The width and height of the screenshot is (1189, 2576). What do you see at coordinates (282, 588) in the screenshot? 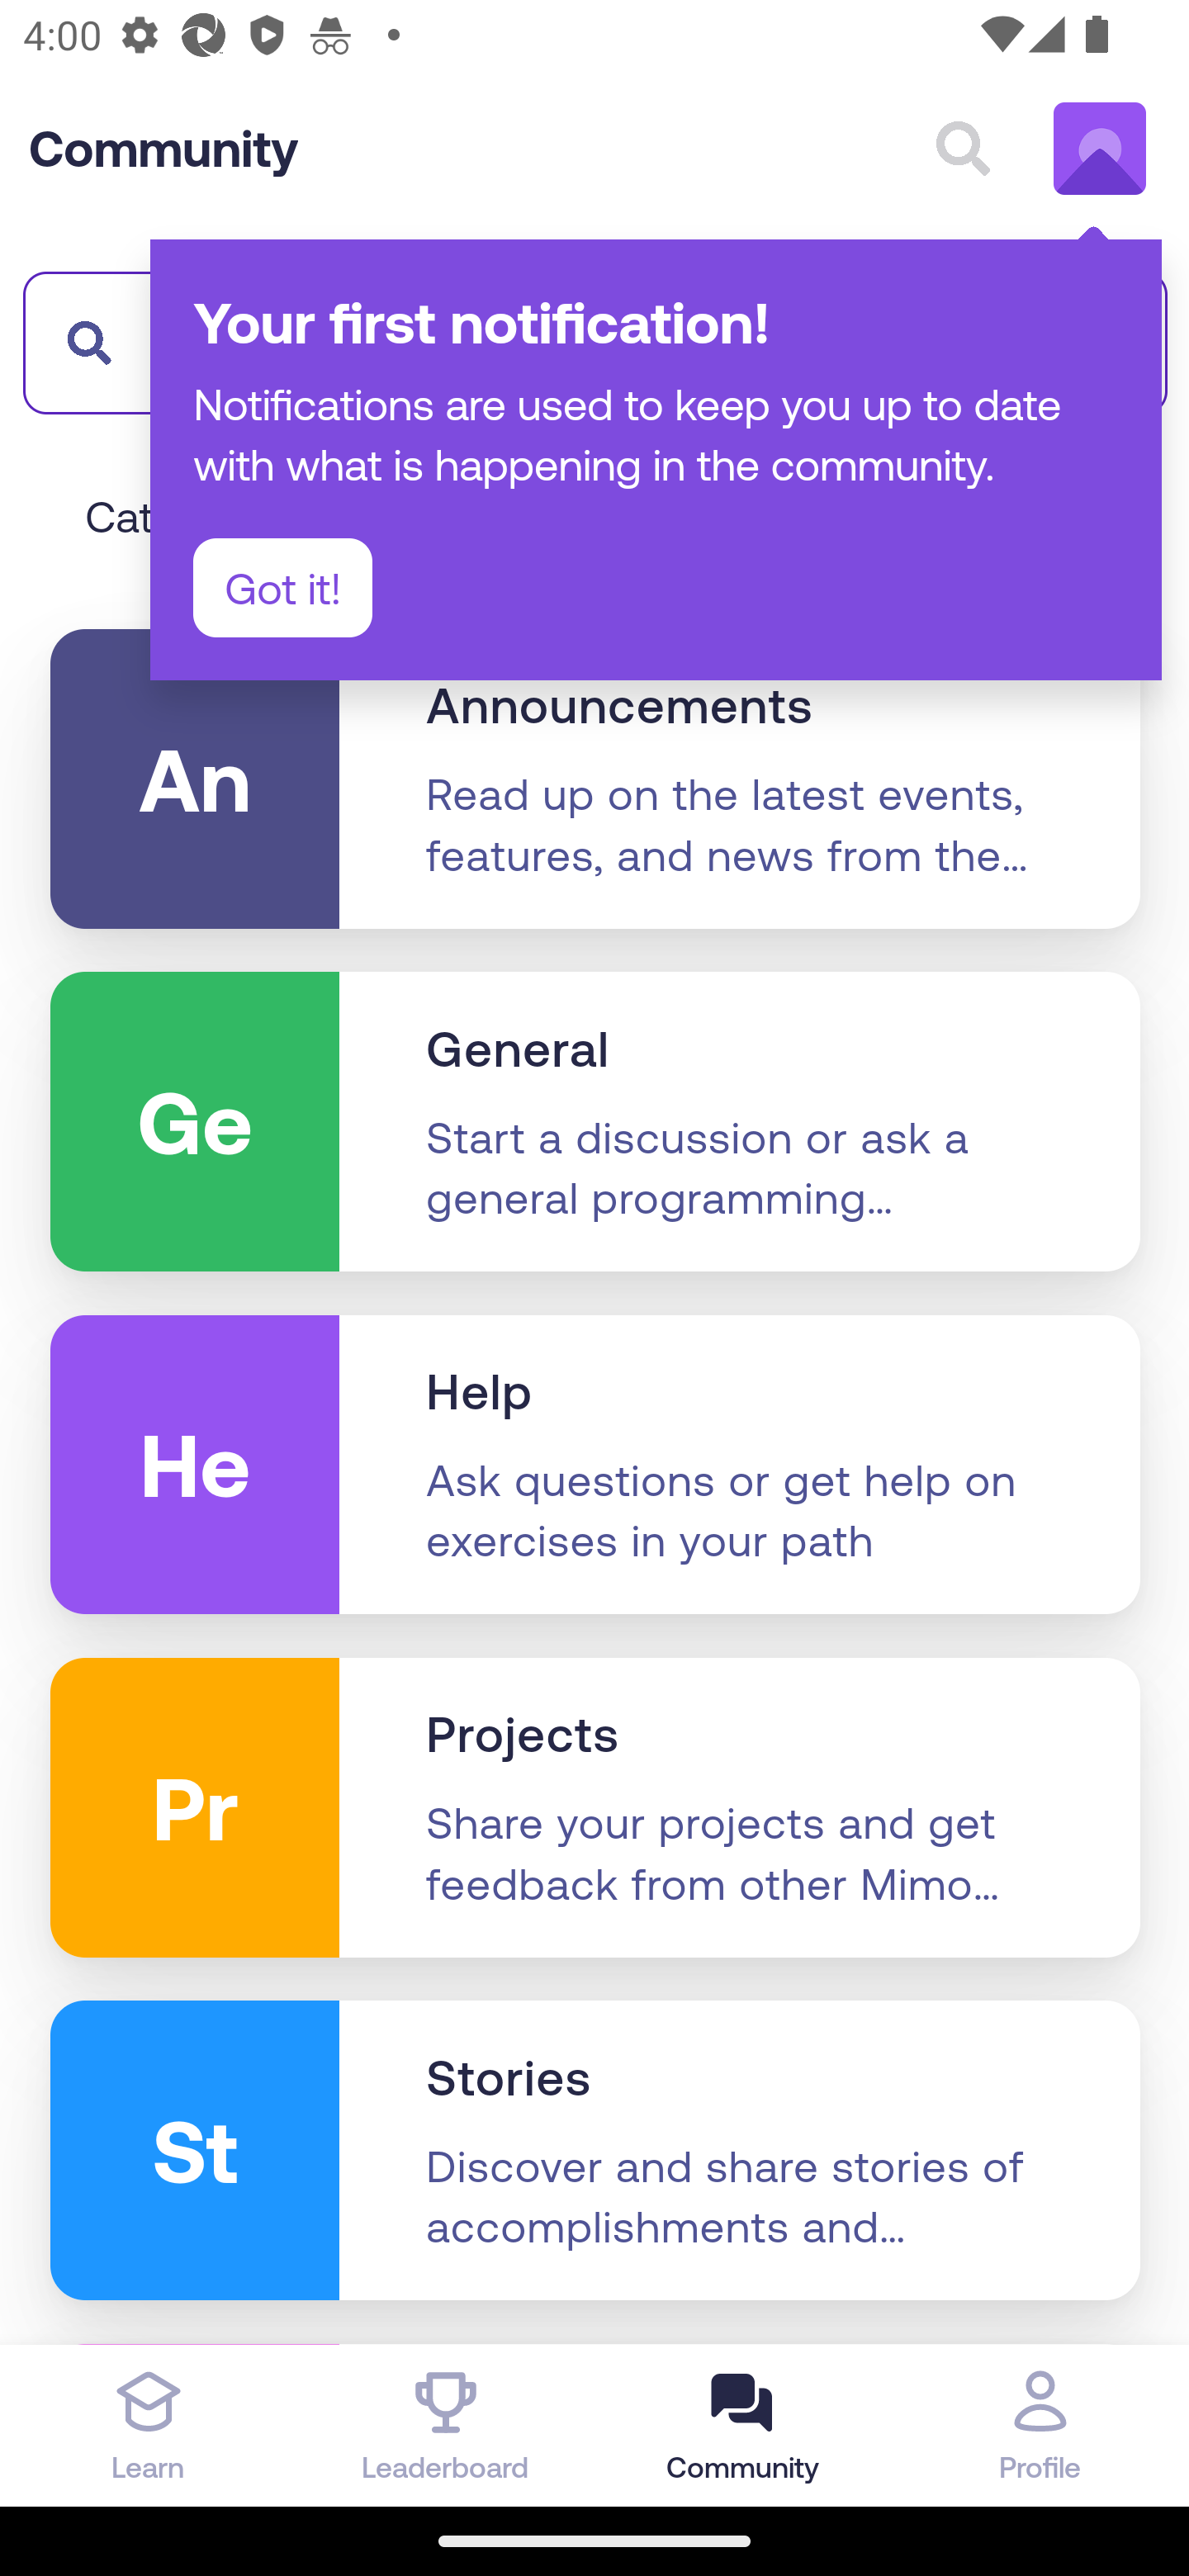
I see `Got it!` at bounding box center [282, 588].